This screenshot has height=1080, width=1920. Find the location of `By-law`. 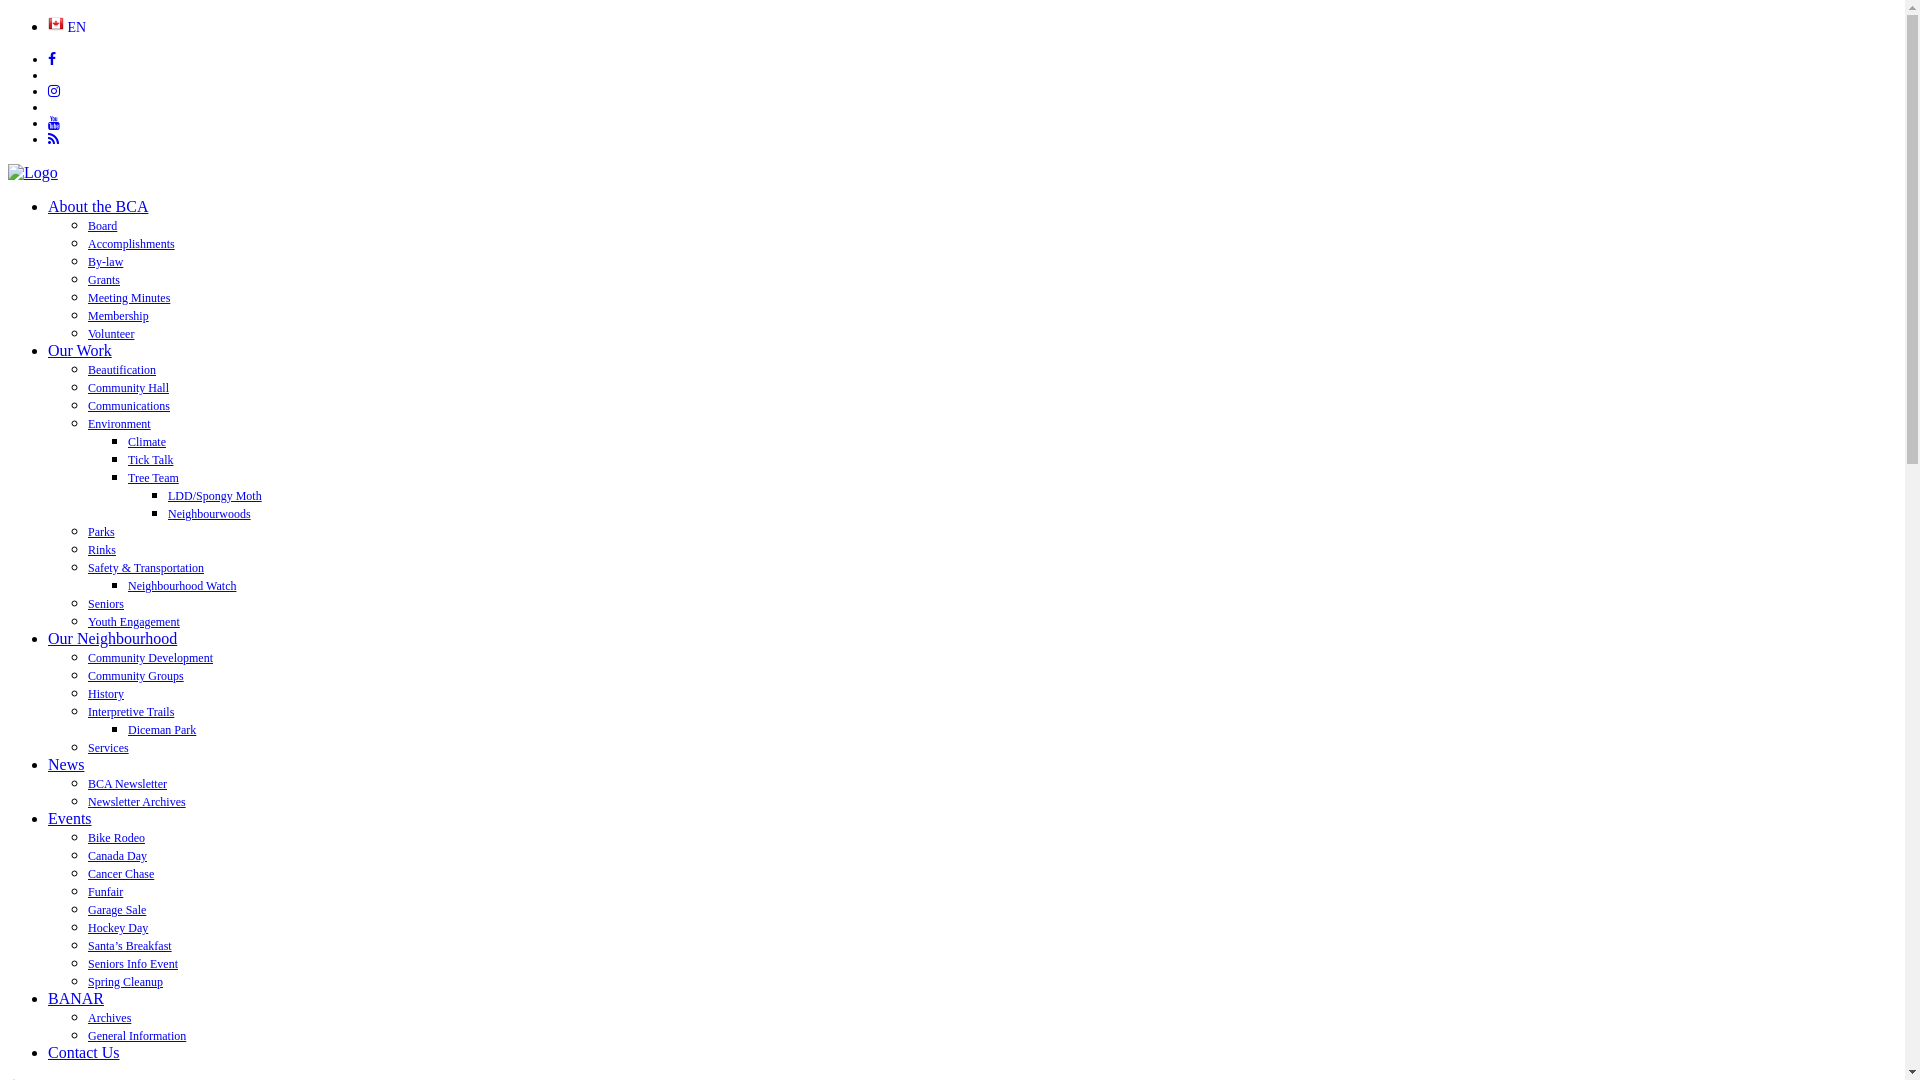

By-law is located at coordinates (105, 262).